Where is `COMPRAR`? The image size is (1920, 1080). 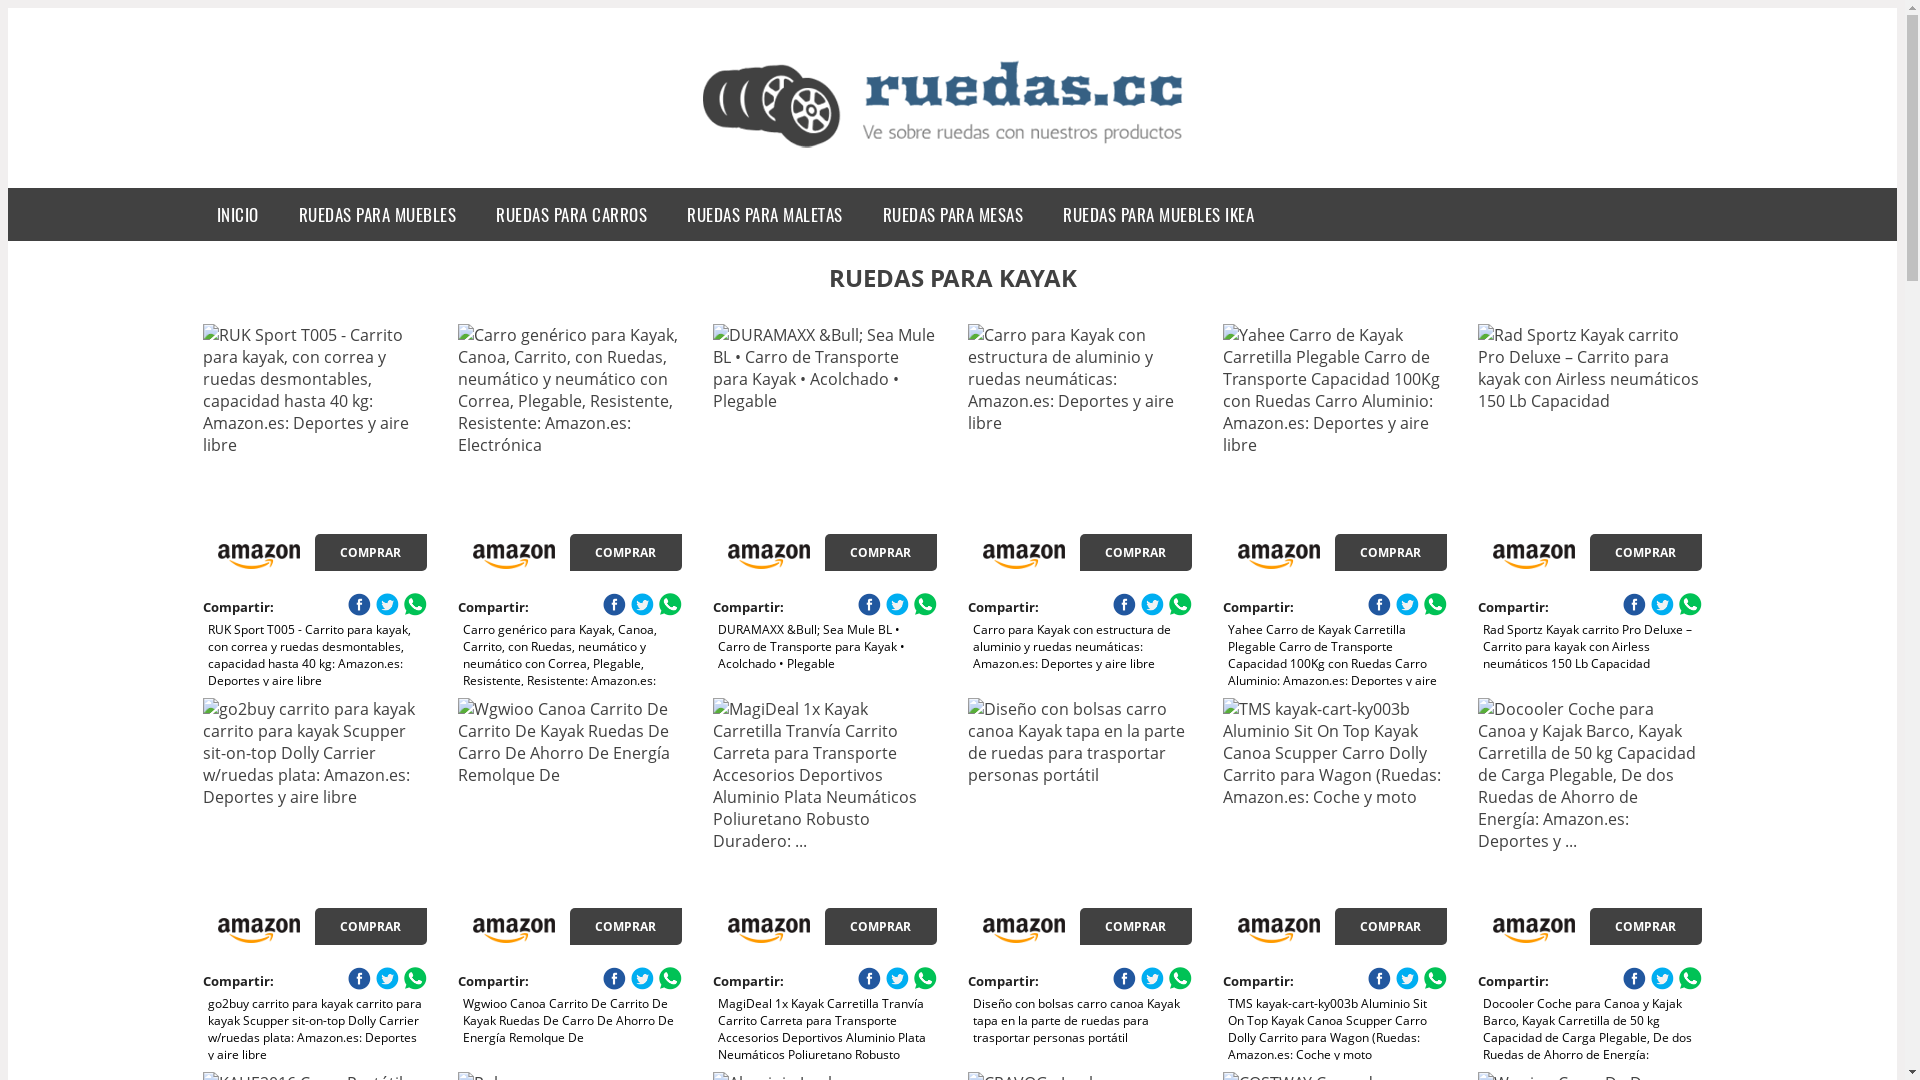 COMPRAR is located at coordinates (1391, 926).